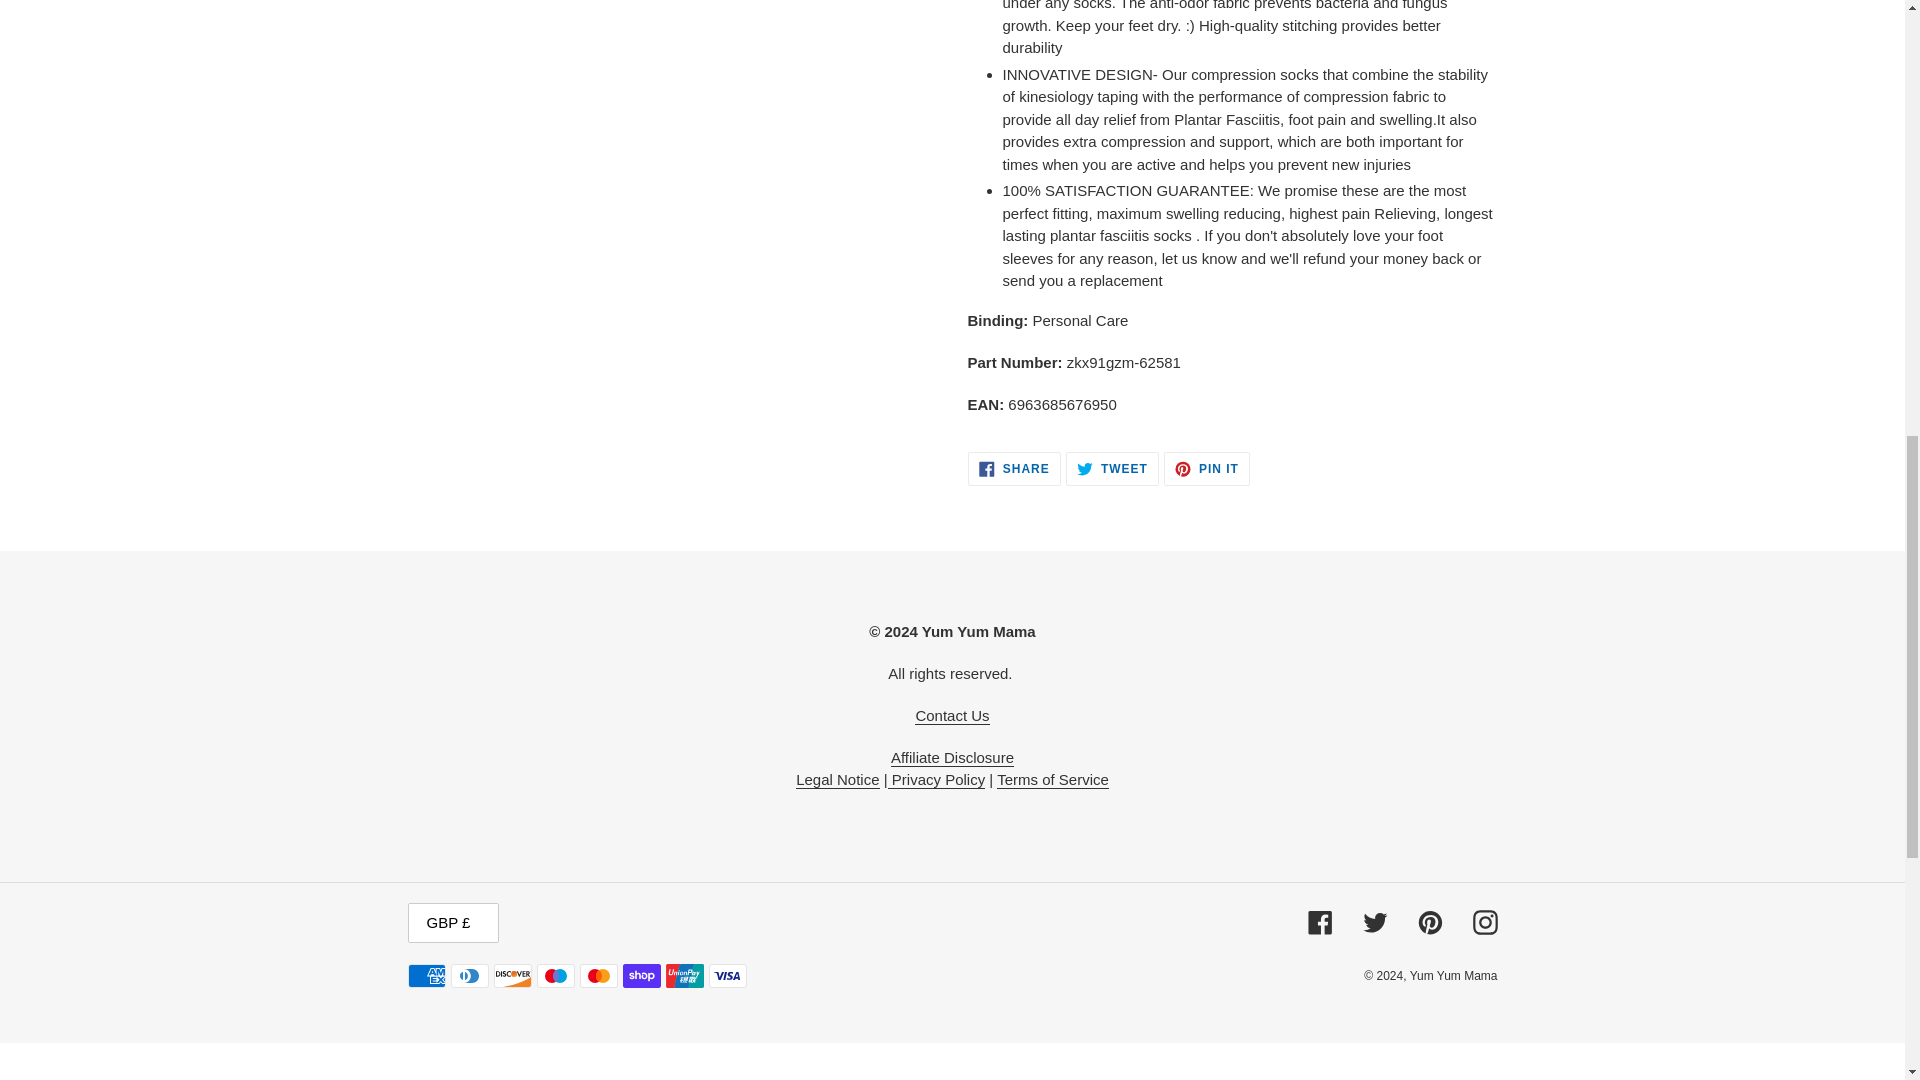 The image size is (1920, 1080). I want to click on Privacy Policy, so click(936, 780).